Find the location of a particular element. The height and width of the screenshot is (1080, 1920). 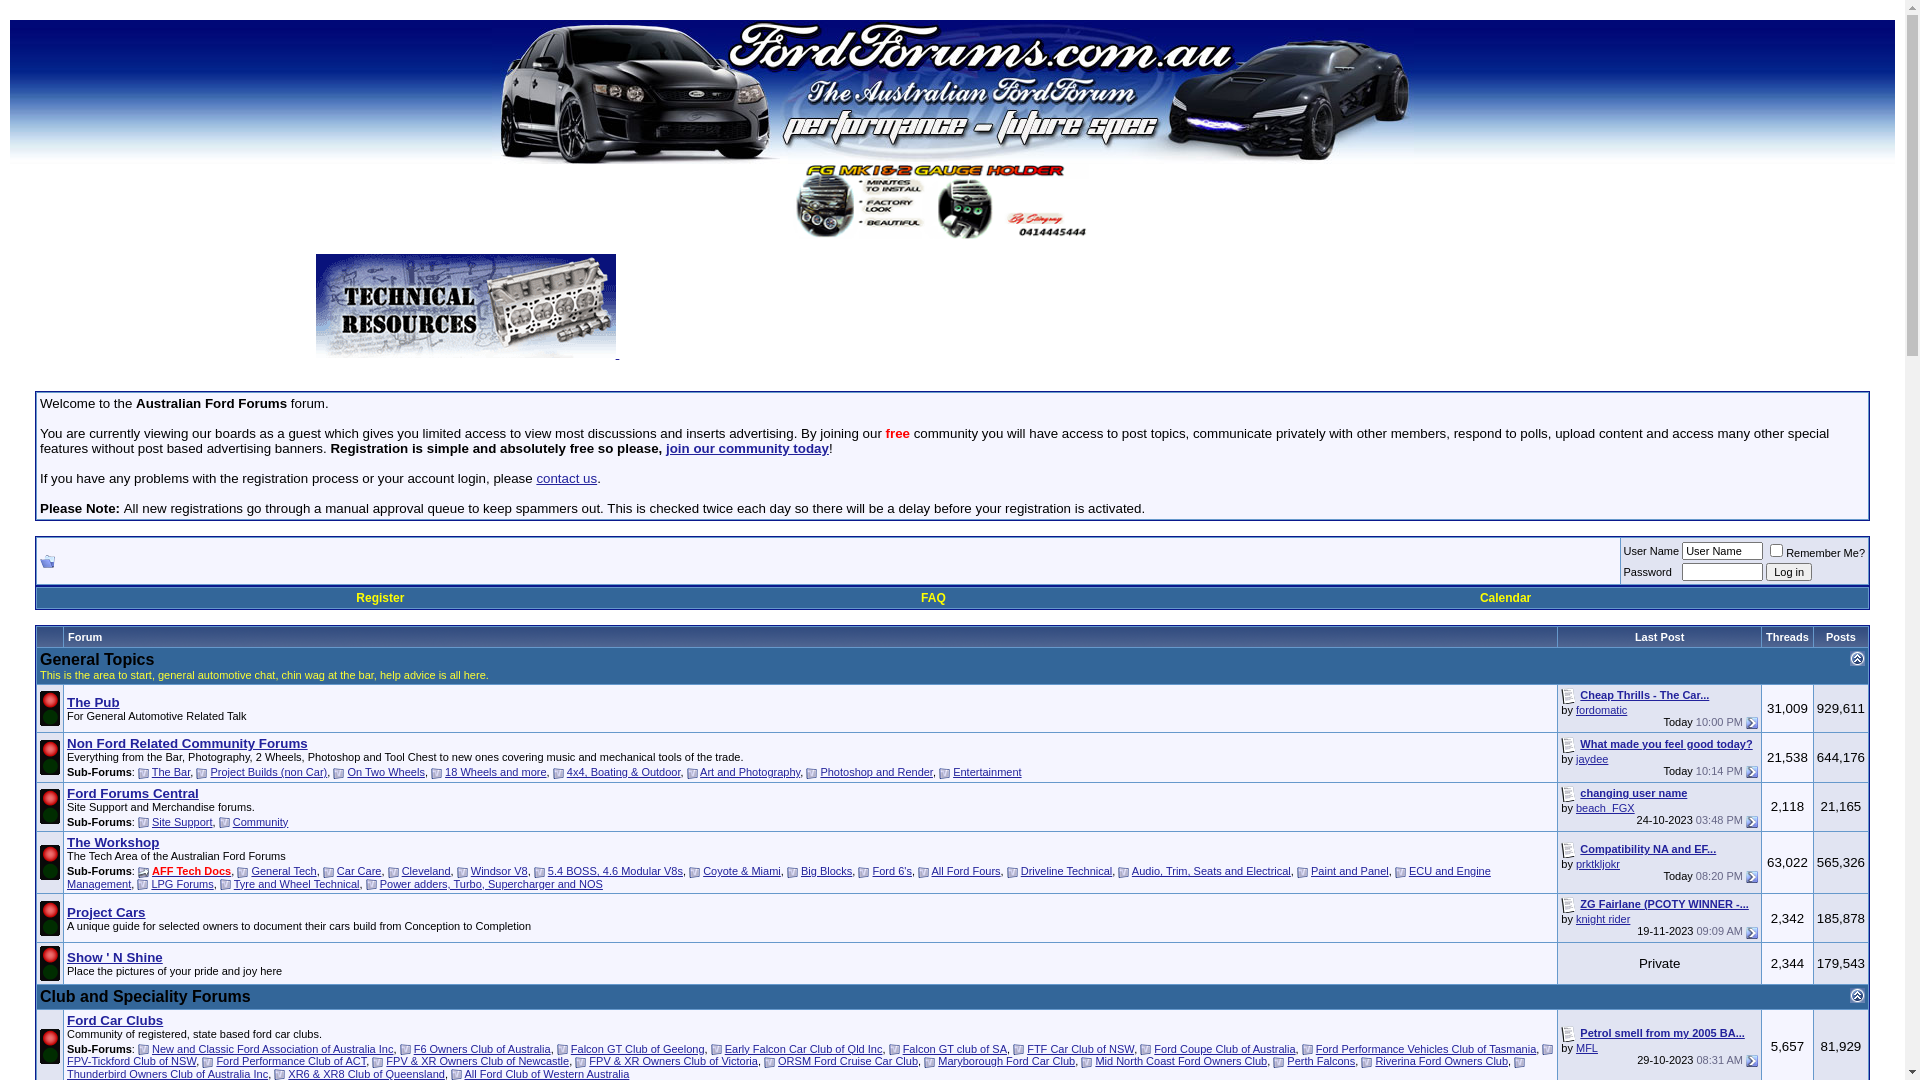

AFF Tech Docs is located at coordinates (192, 871).